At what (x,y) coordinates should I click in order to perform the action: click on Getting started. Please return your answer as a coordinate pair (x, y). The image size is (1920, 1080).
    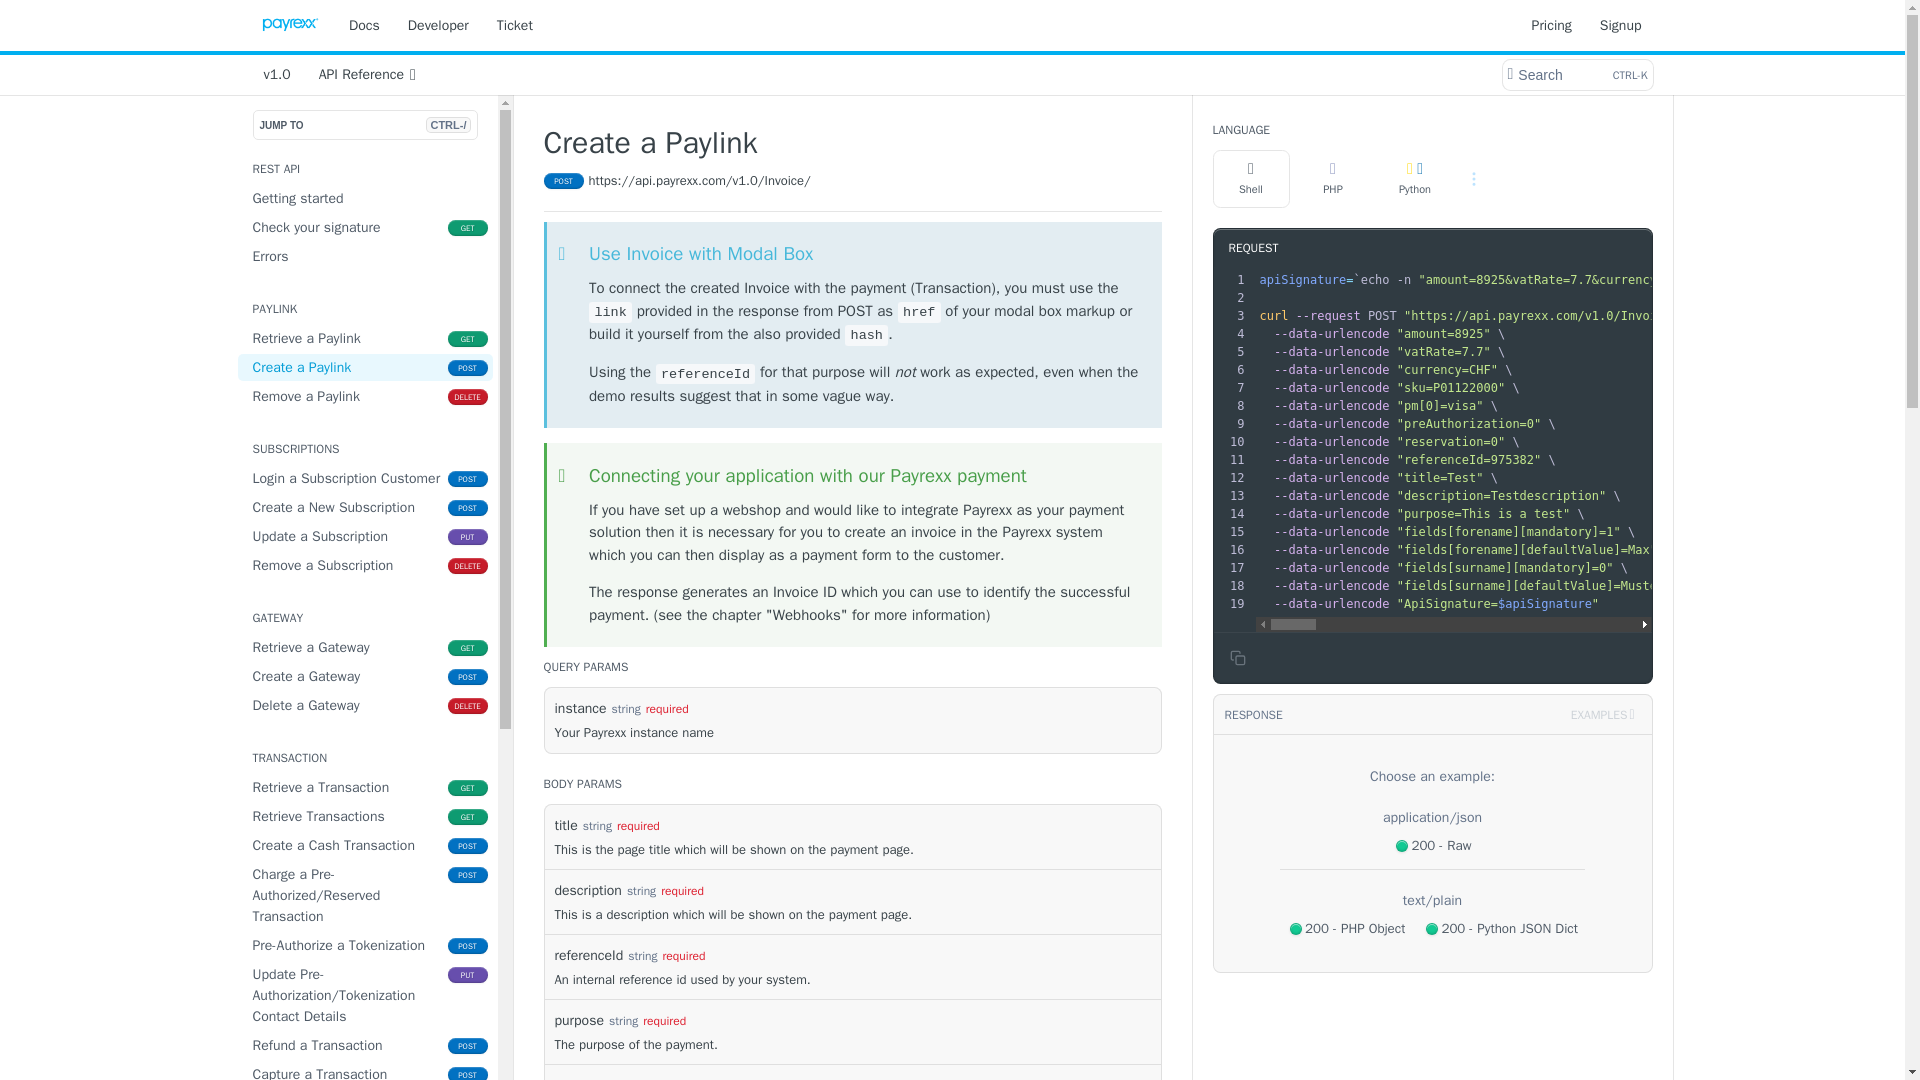
    Looking at the image, I should click on (514, 24).